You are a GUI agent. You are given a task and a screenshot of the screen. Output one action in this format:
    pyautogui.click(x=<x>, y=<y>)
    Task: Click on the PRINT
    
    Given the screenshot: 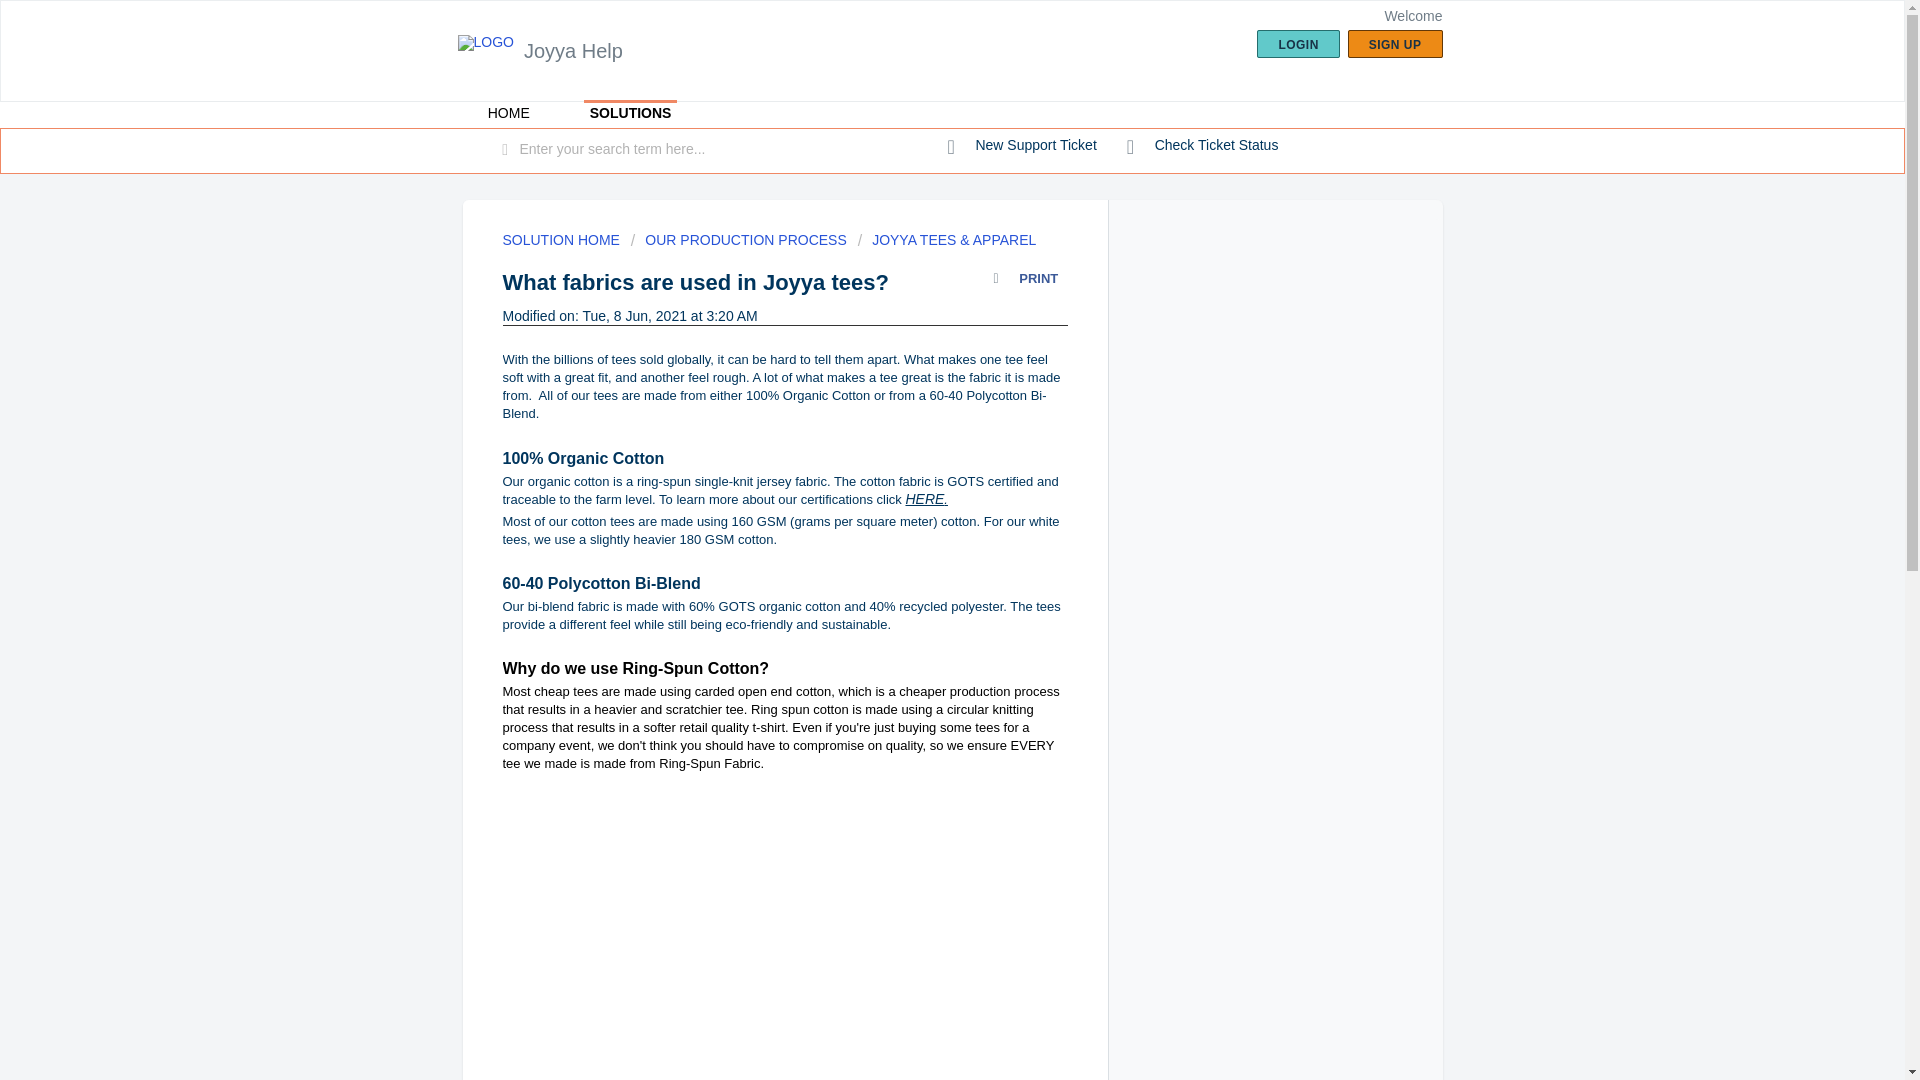 What is the action you would take?
    pyautogui.click(x=1030, y=282)
    